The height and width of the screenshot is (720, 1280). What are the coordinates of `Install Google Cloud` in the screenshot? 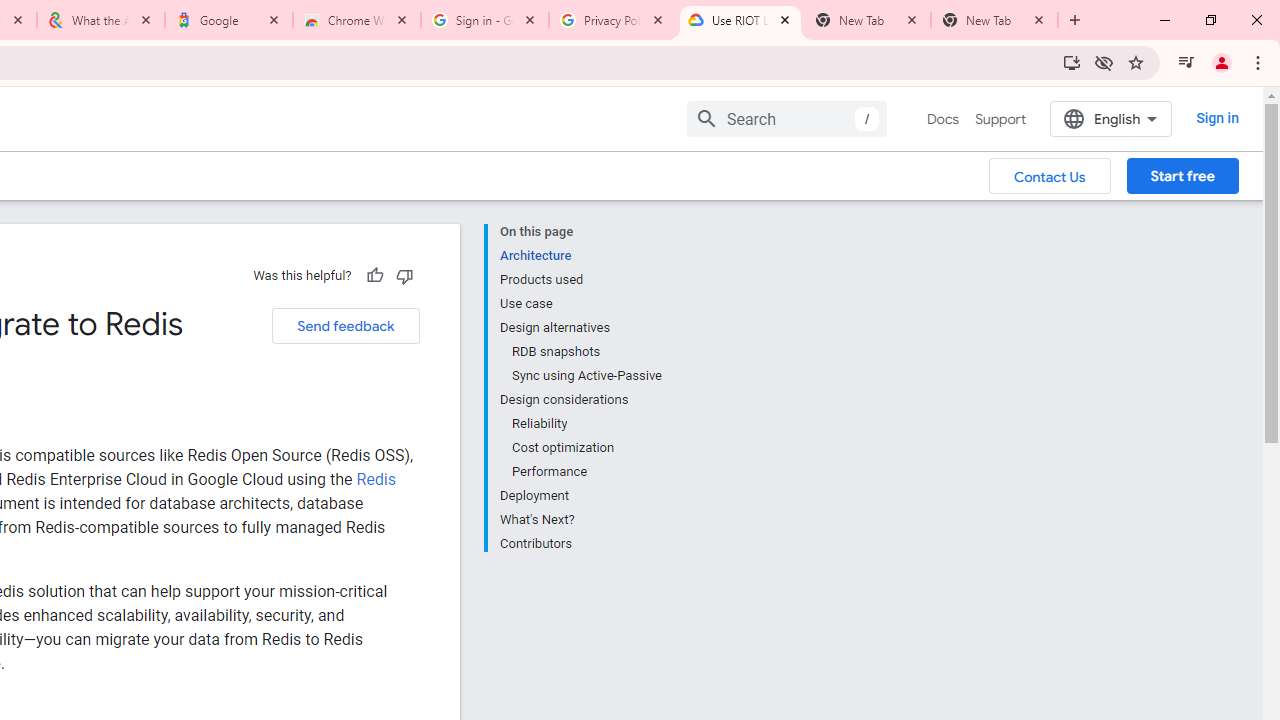 It's located at (1072, 62).